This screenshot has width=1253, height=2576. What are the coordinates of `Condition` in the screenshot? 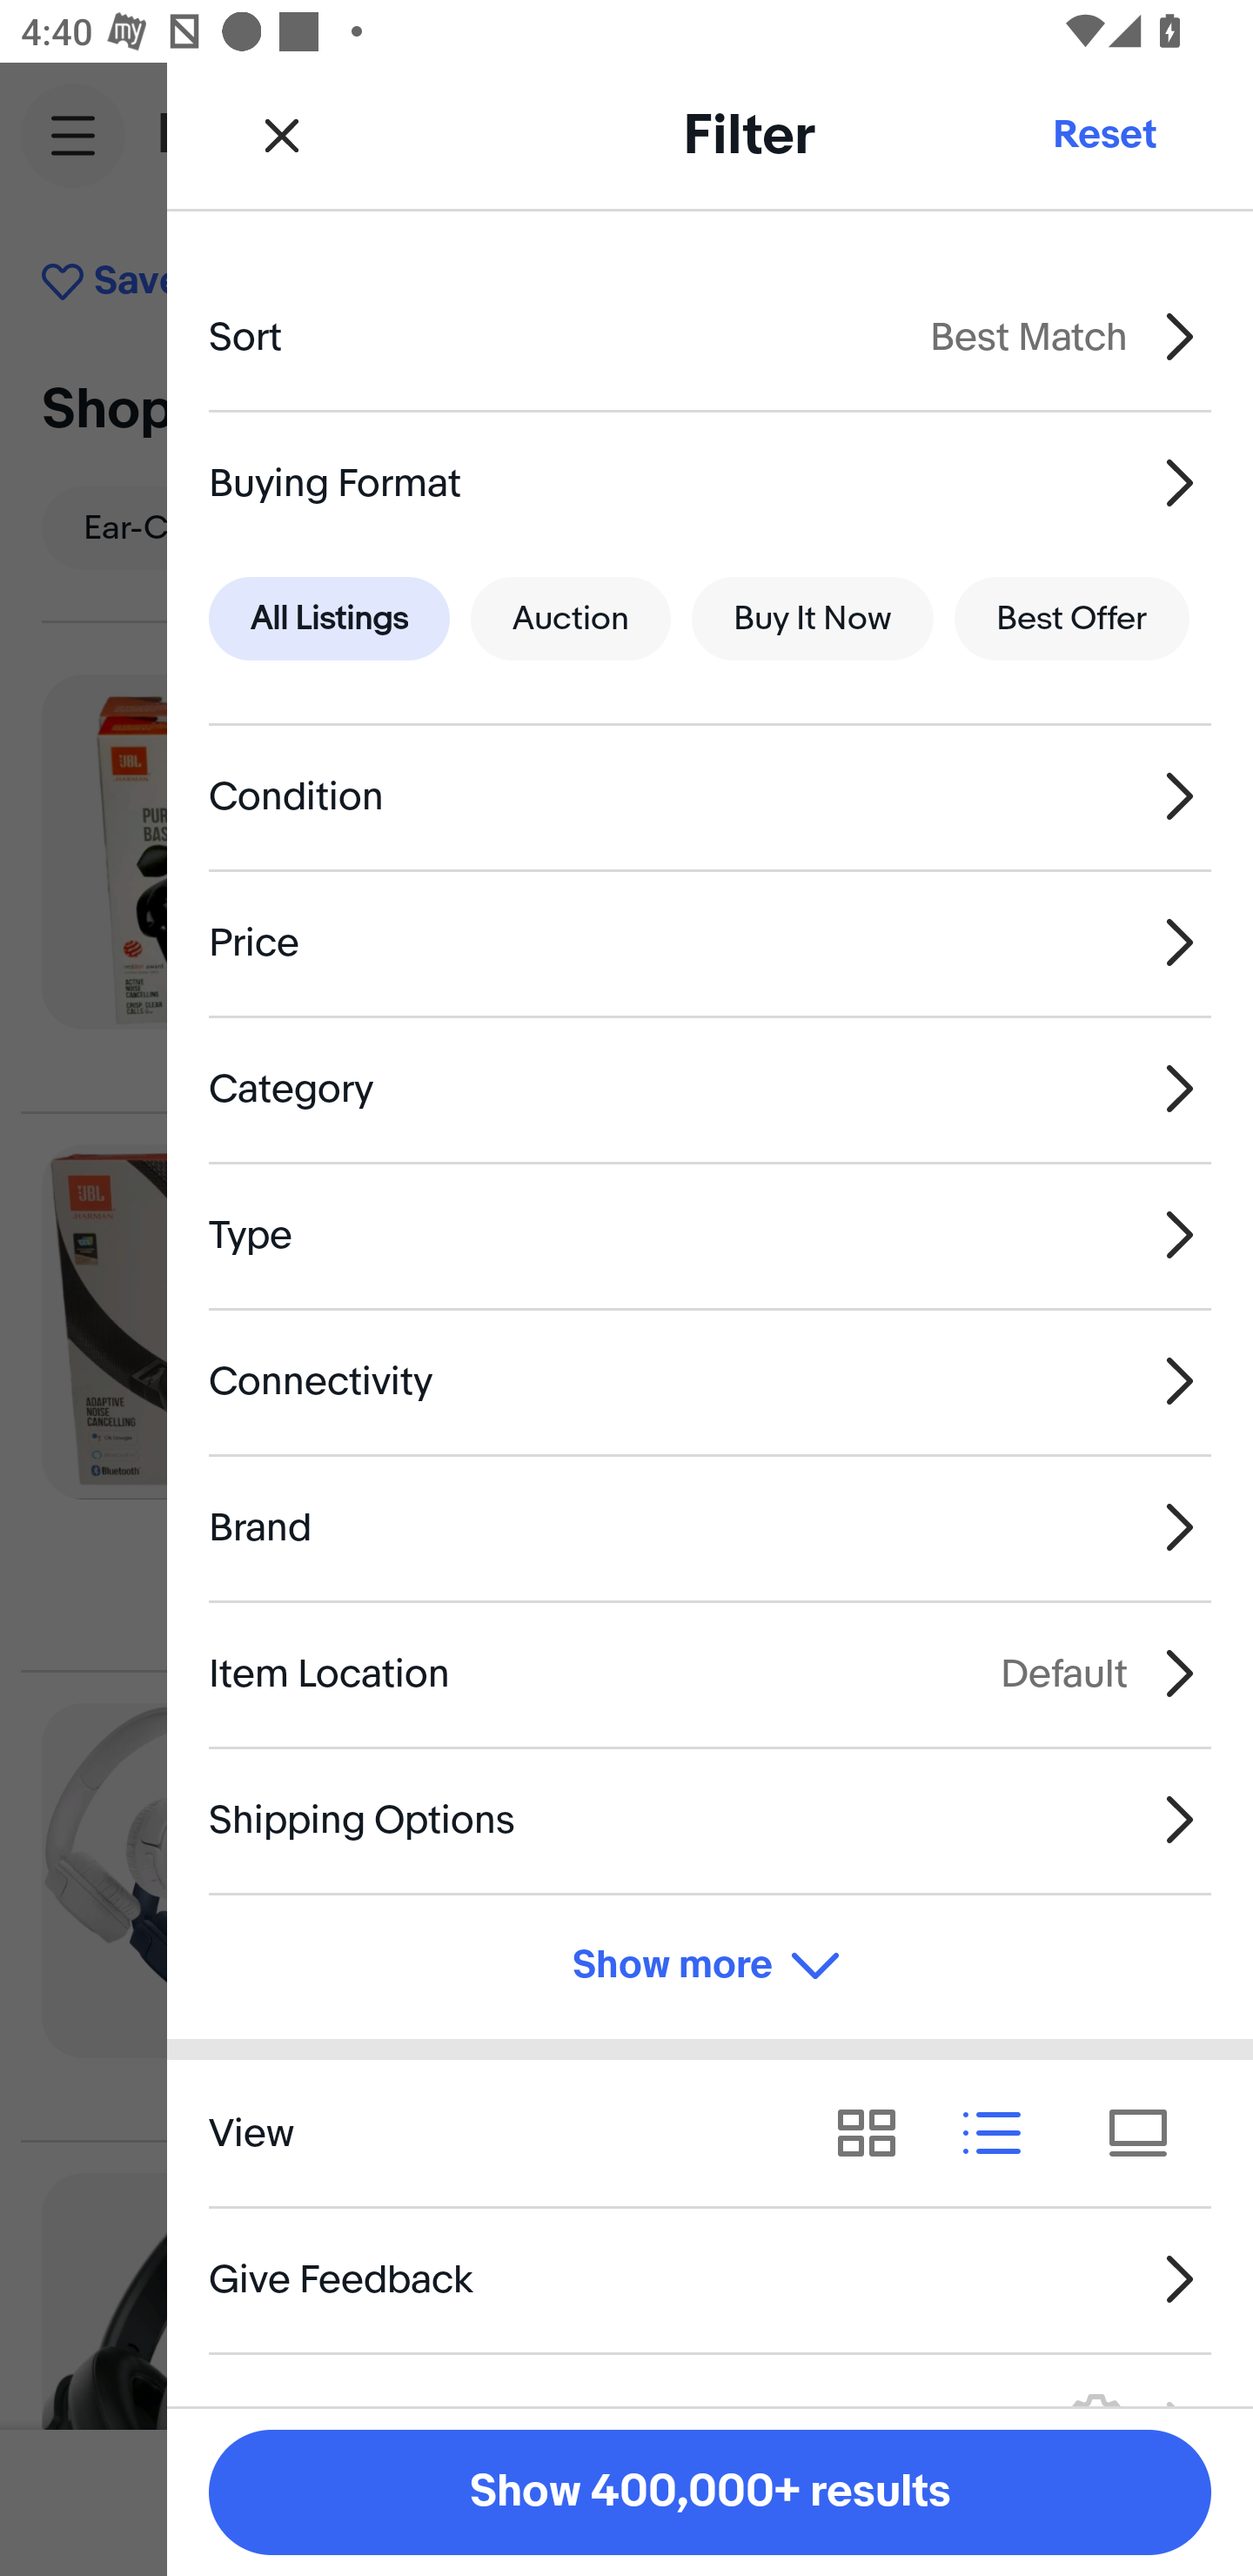 It's located at (710, 797).